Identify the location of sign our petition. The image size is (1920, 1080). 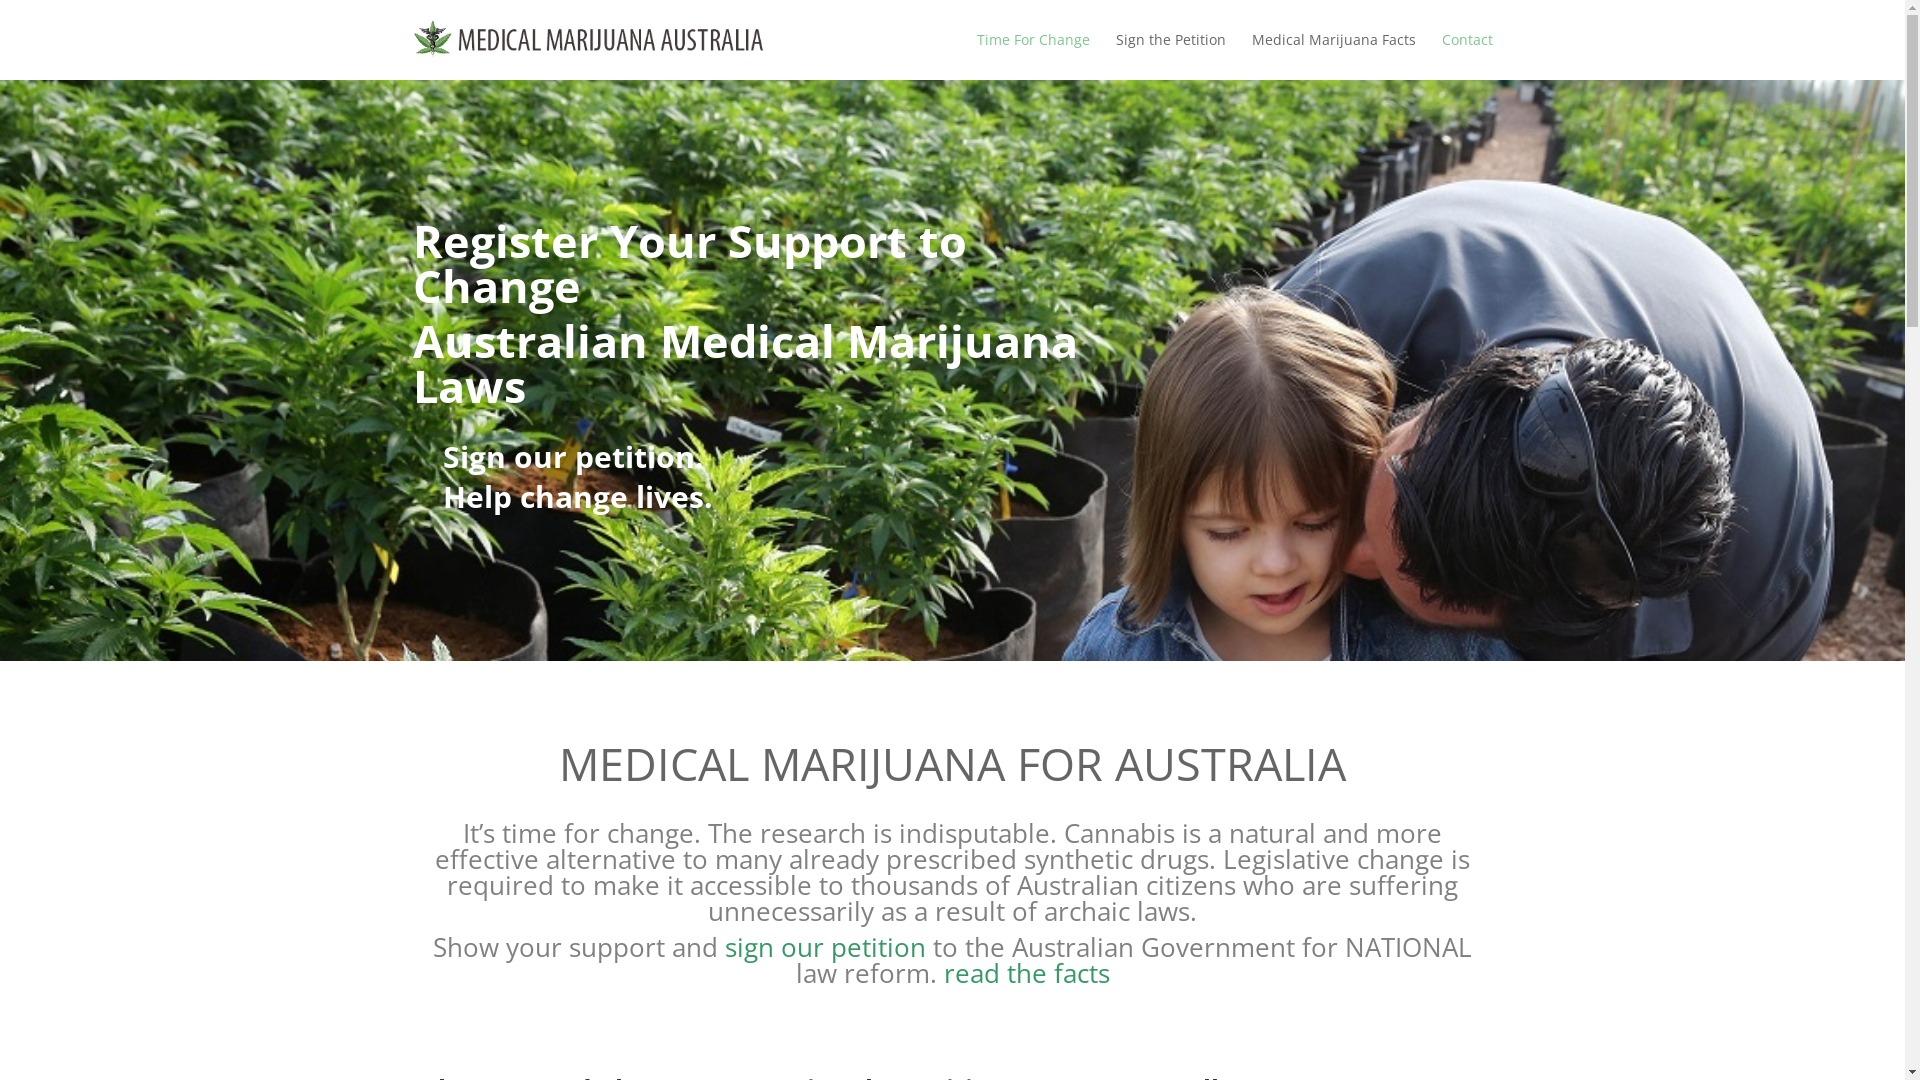
(826, 947).